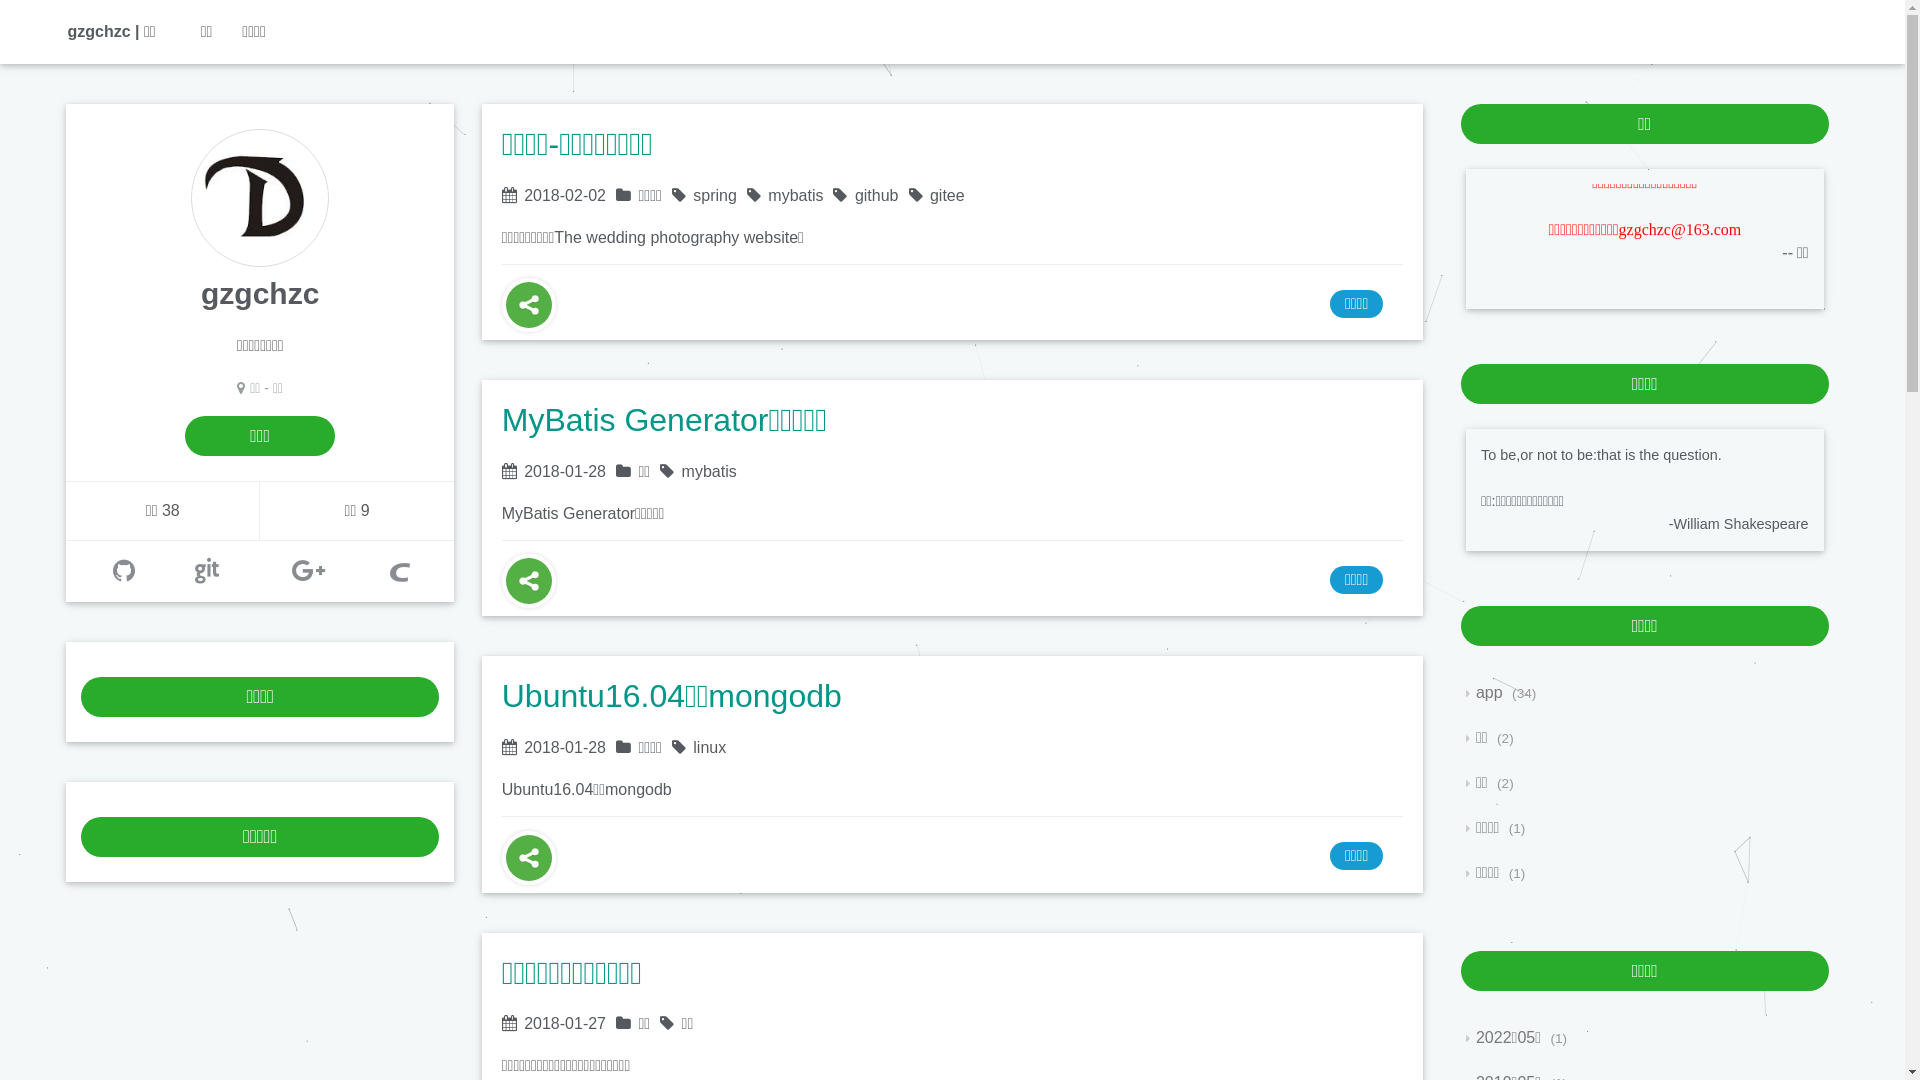  What do you see at coordinates (710, 748) in the screenshot?
I see `linux` at bounding box center [710, 748].